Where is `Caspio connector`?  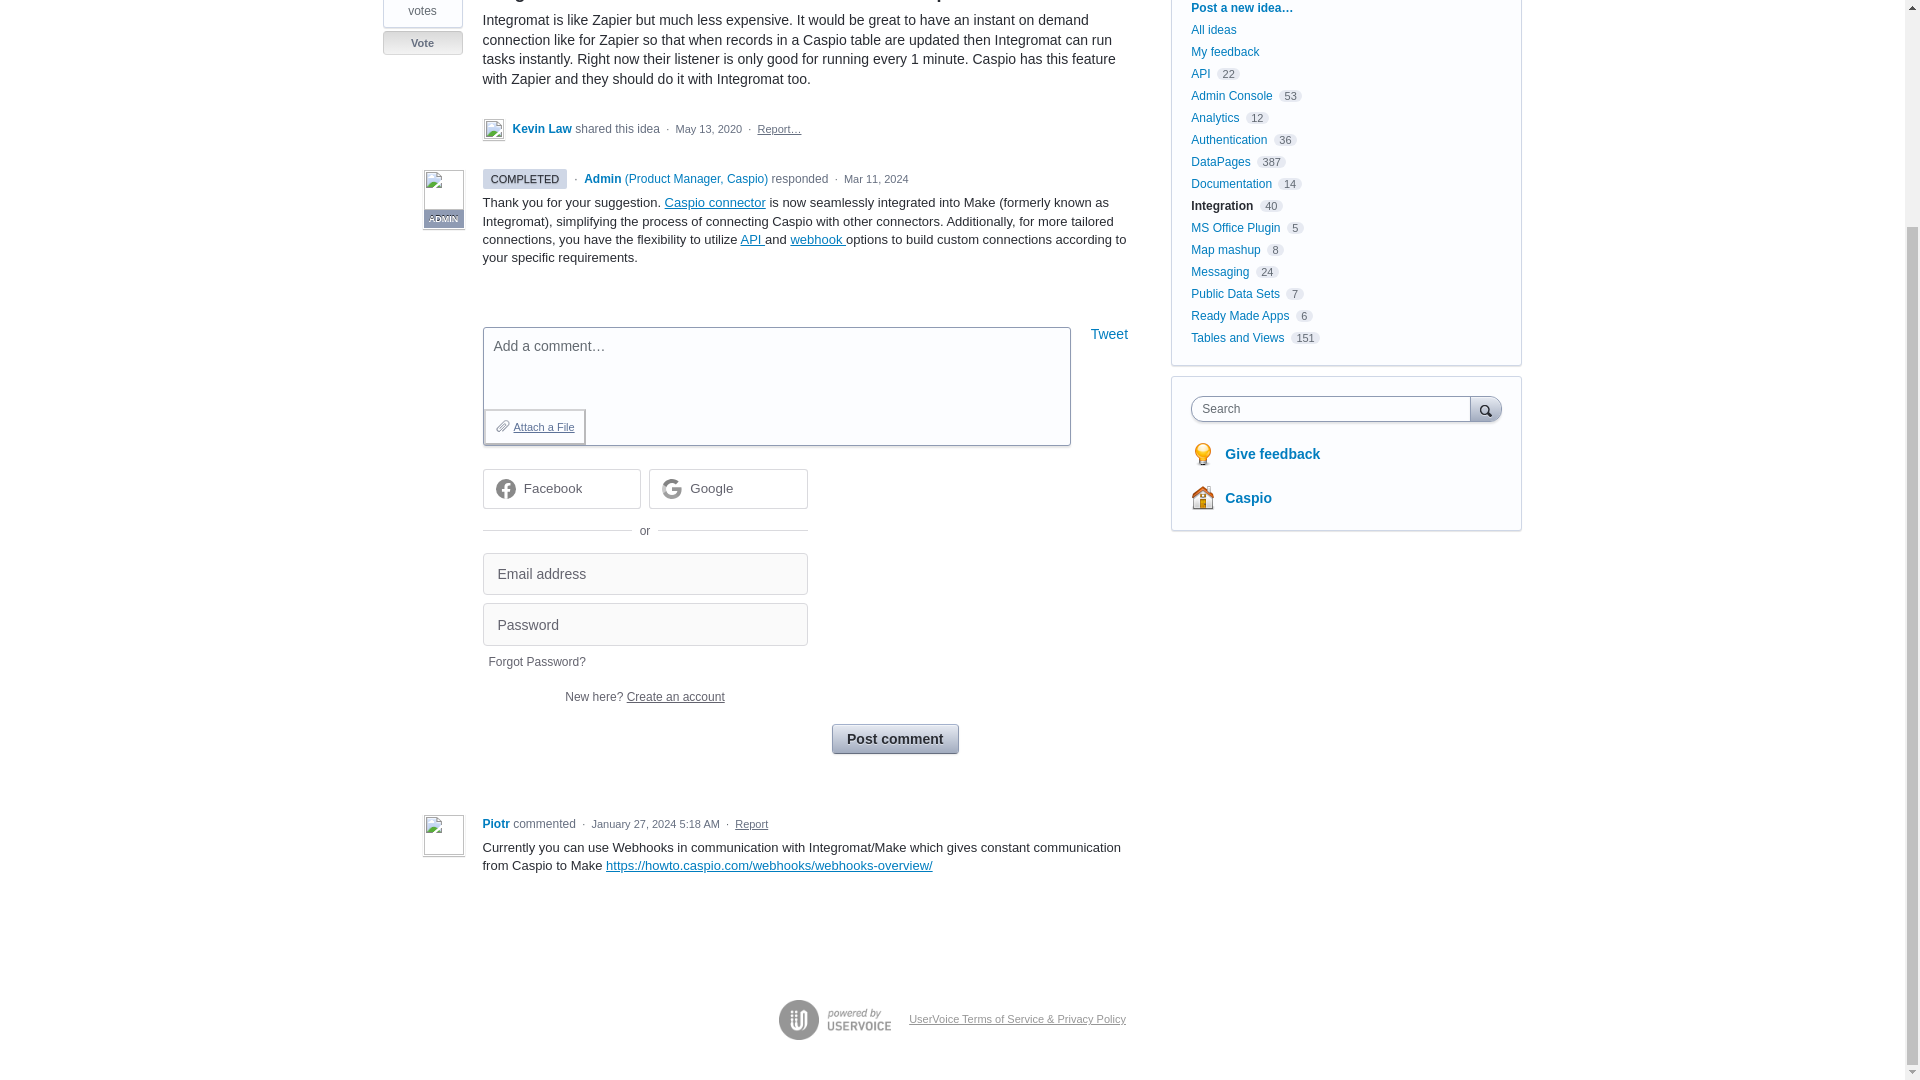
Caspio connector is located at coordinates (715, 202).